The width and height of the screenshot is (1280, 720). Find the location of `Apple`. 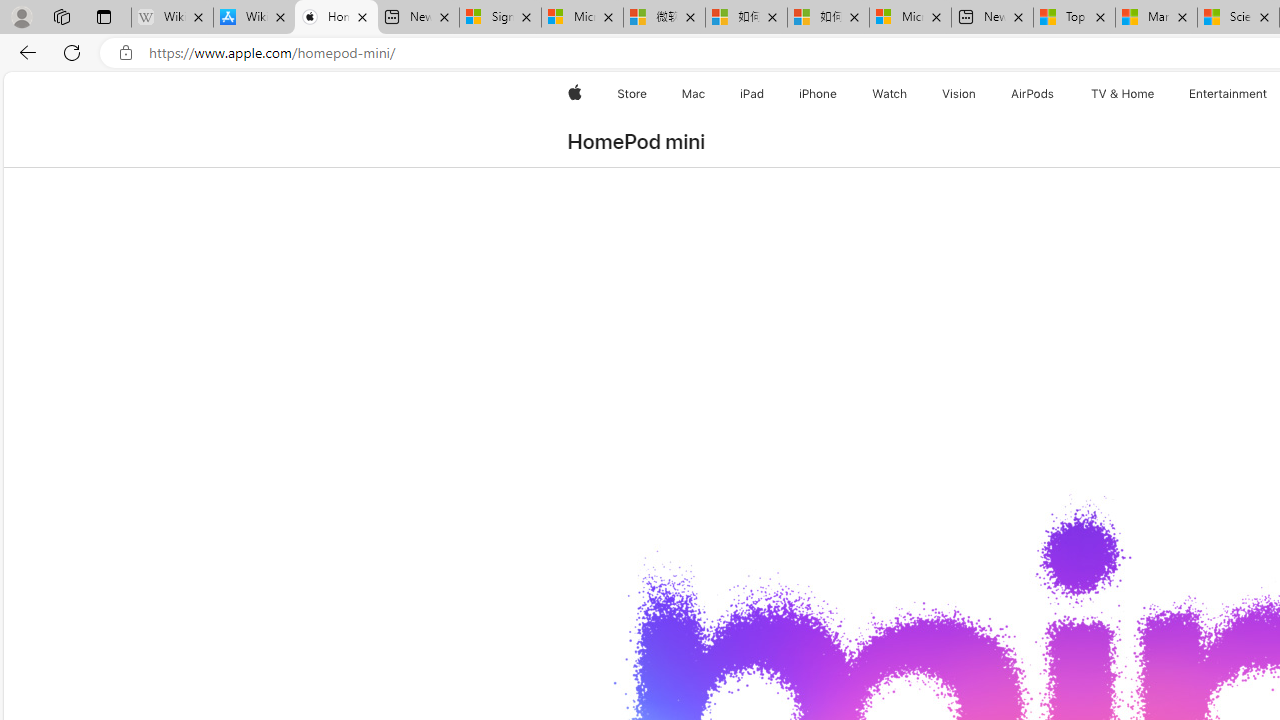

Apple is located at coordinates (574, 94).